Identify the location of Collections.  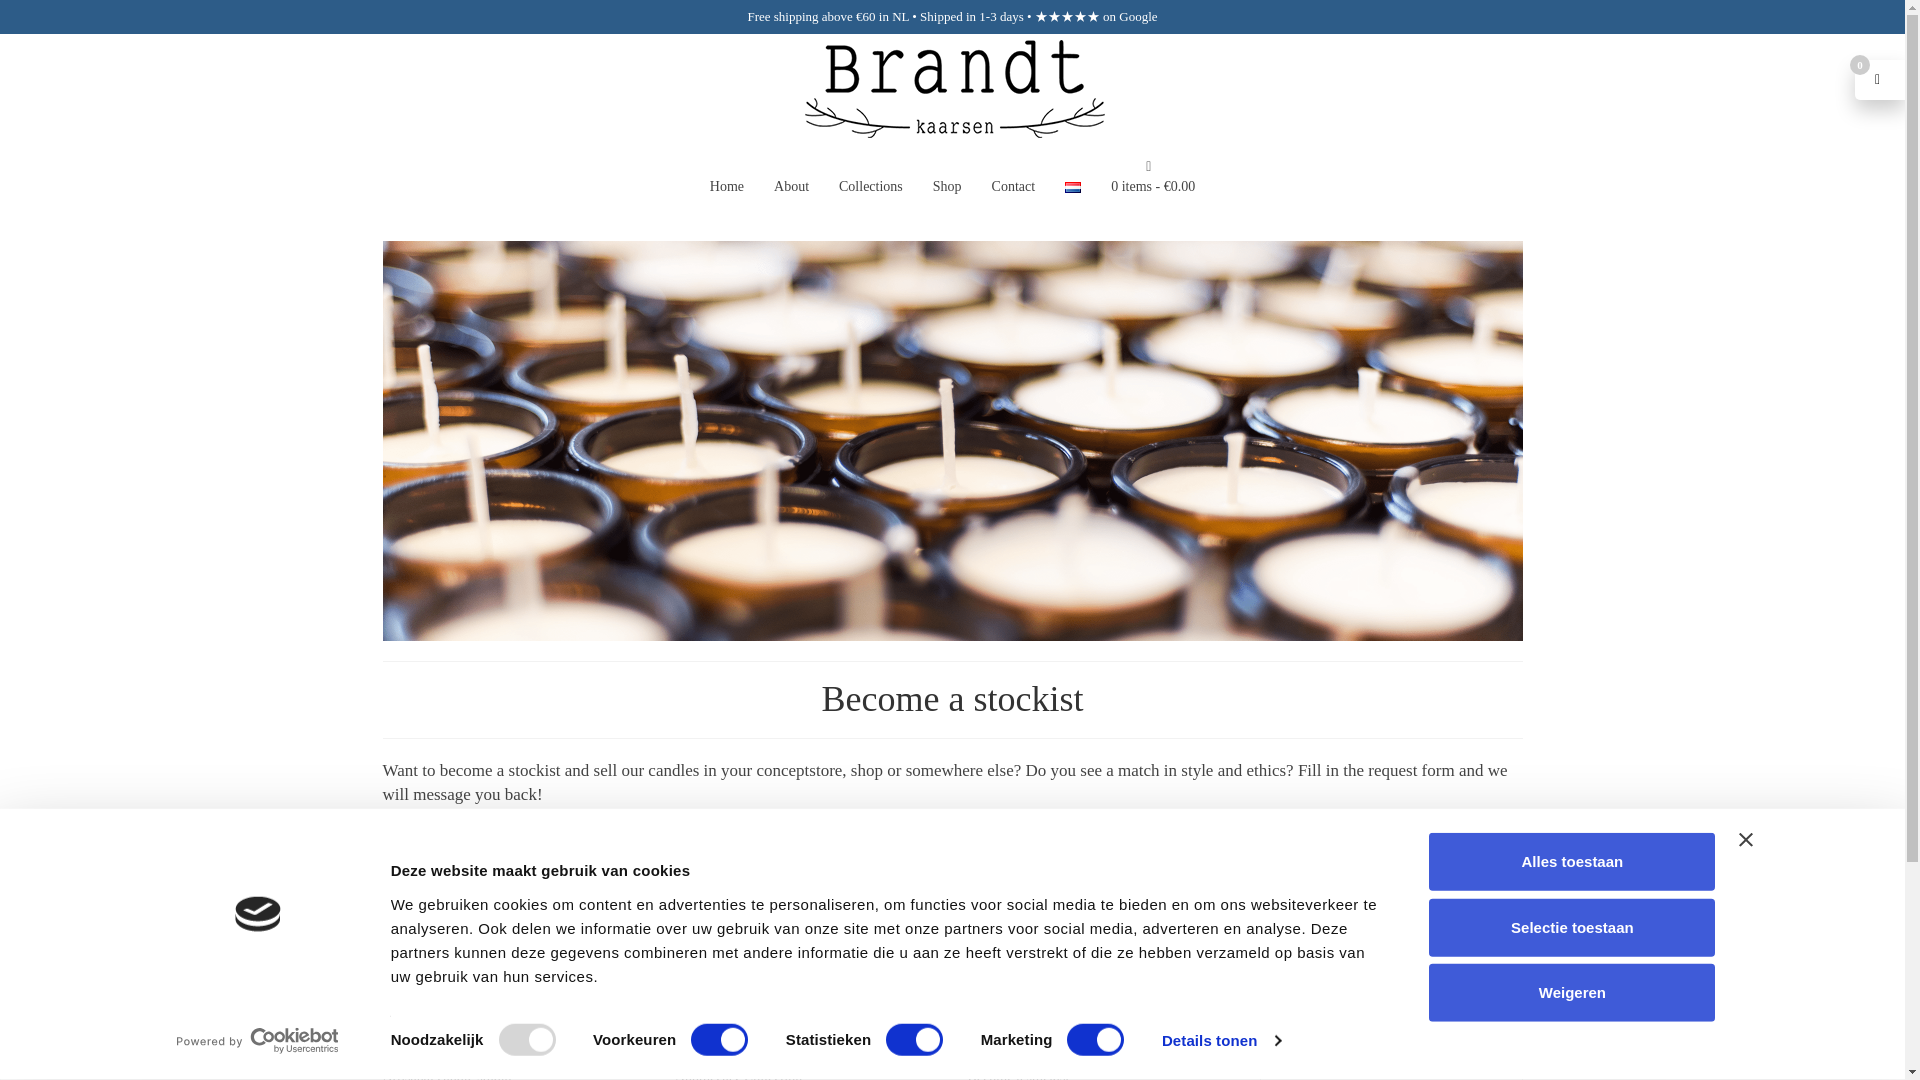
(870, 186).